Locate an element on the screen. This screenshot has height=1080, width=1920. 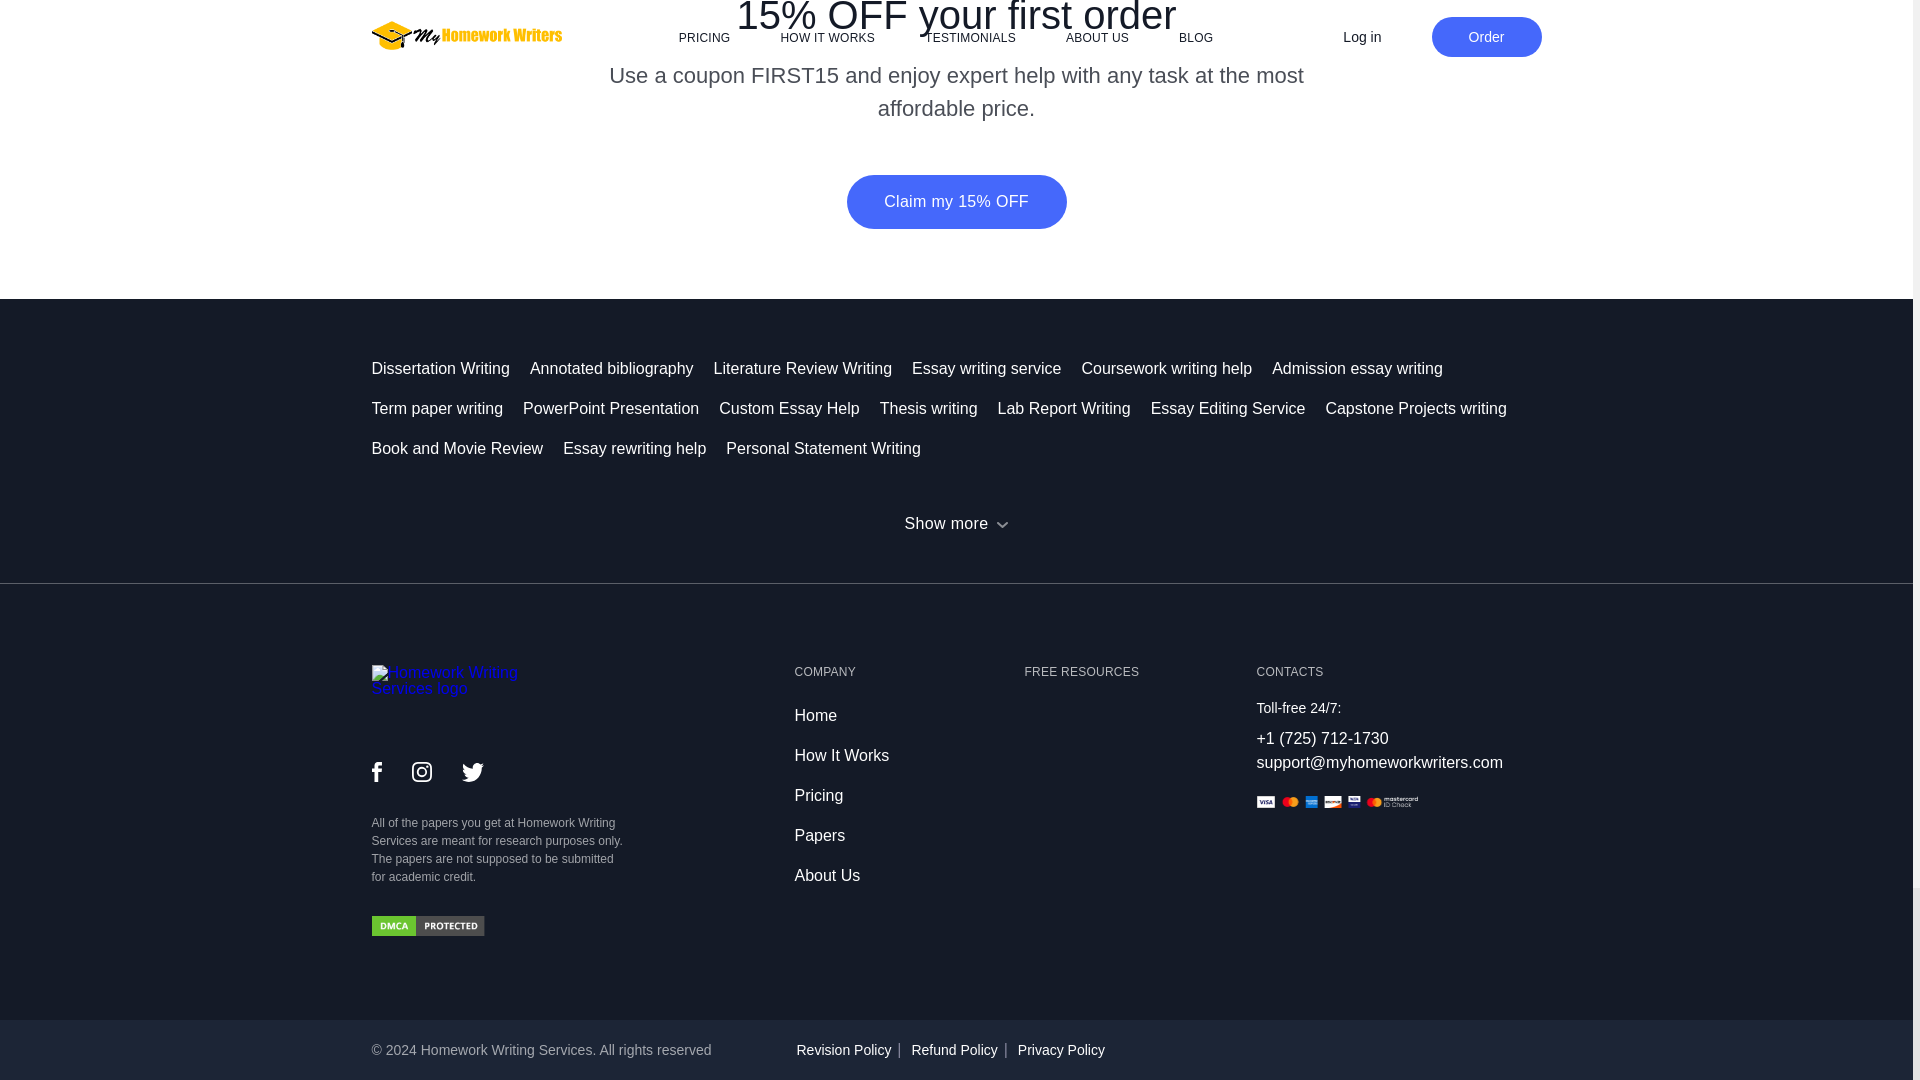
Custom Essay Help is located at coordinates (798, 408).